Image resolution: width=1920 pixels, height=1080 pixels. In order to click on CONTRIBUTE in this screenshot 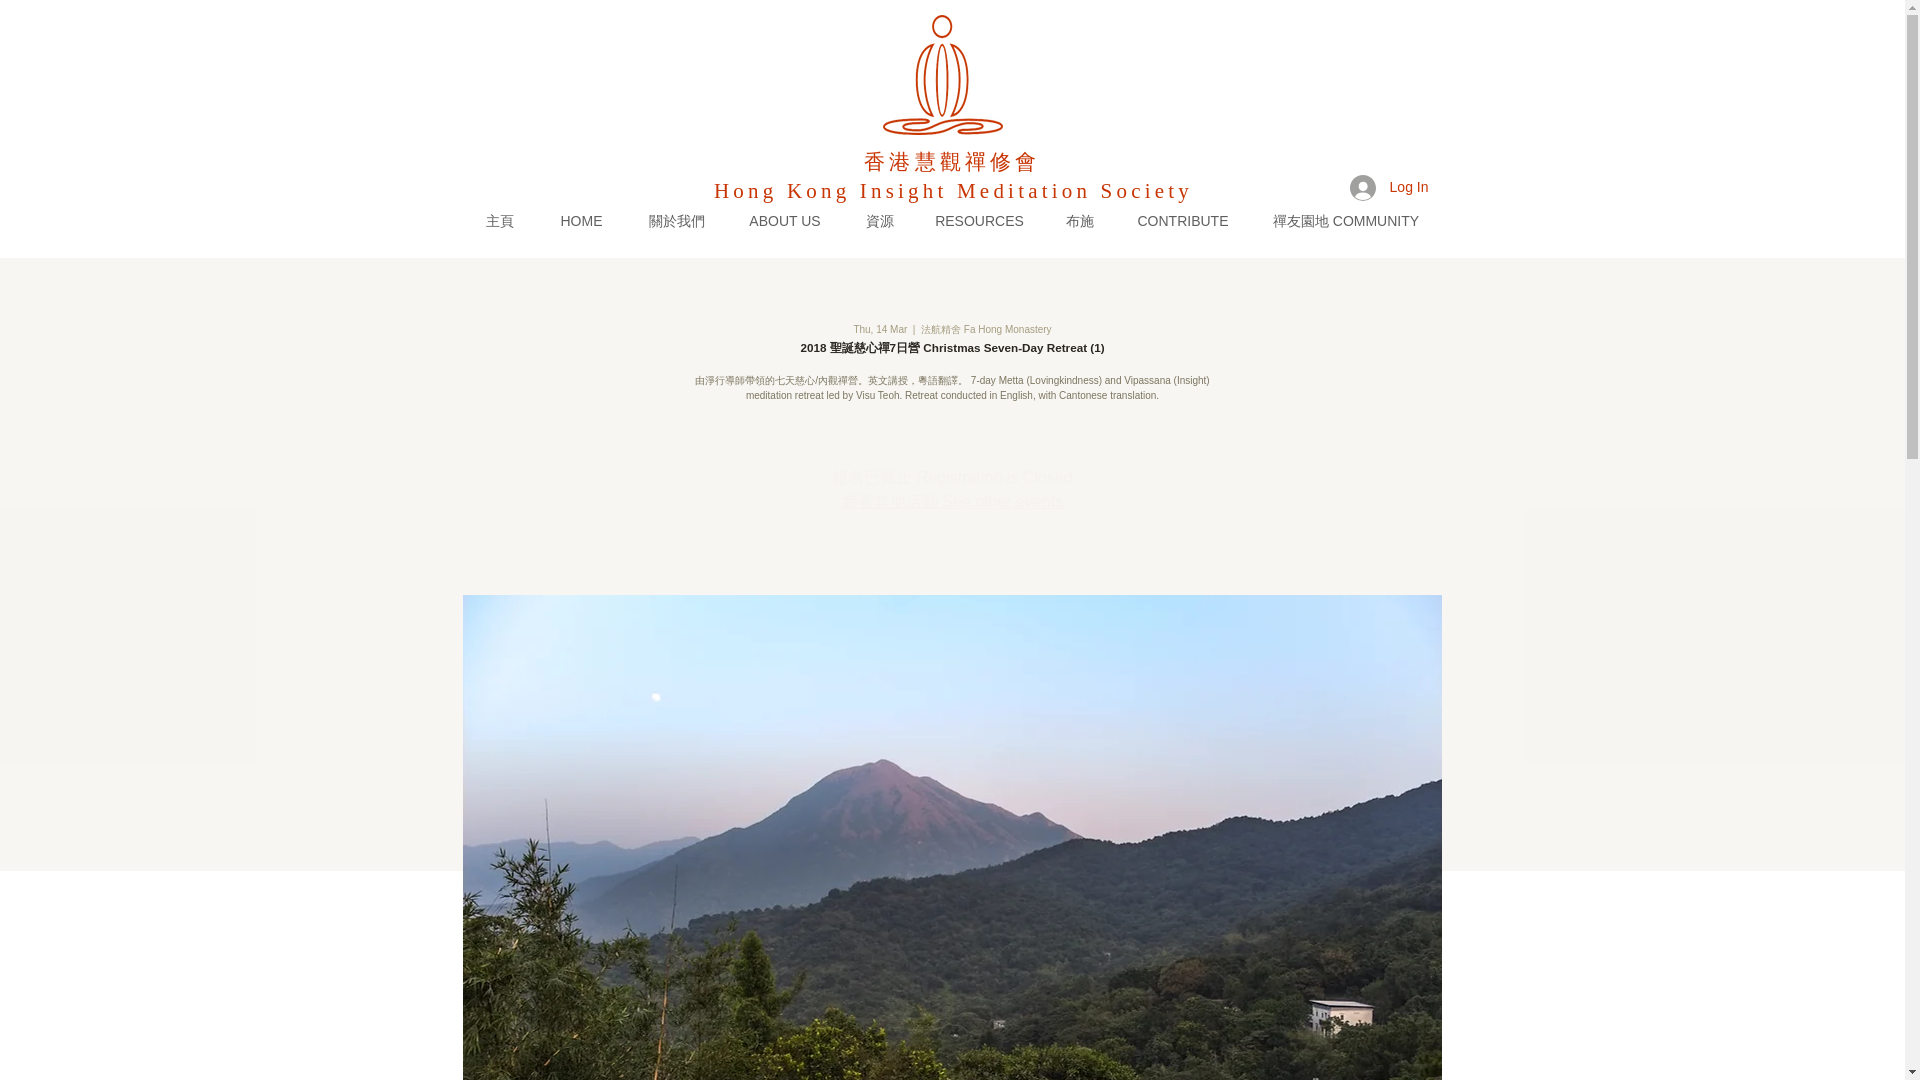, I will do `click(1182, 221)`.